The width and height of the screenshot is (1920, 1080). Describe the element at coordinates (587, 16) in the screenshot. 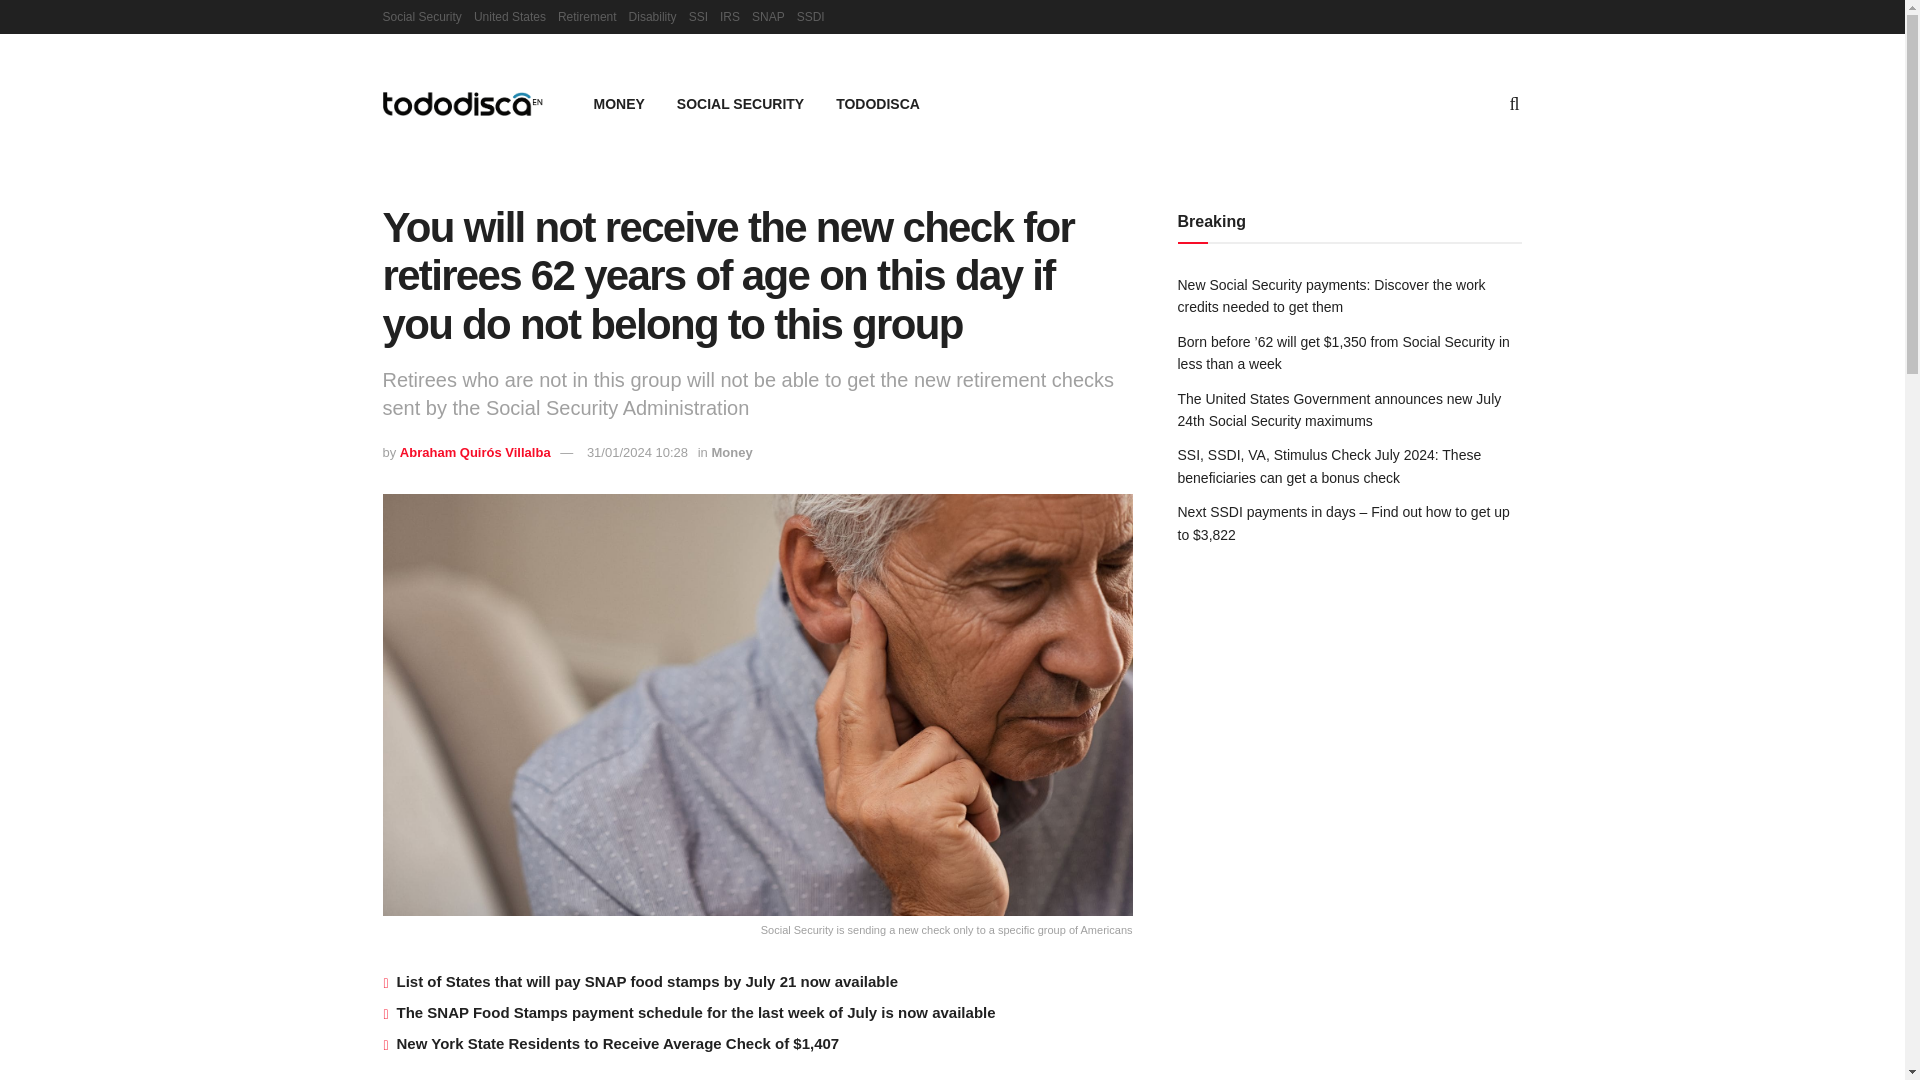

I see `Retirement` at that location.